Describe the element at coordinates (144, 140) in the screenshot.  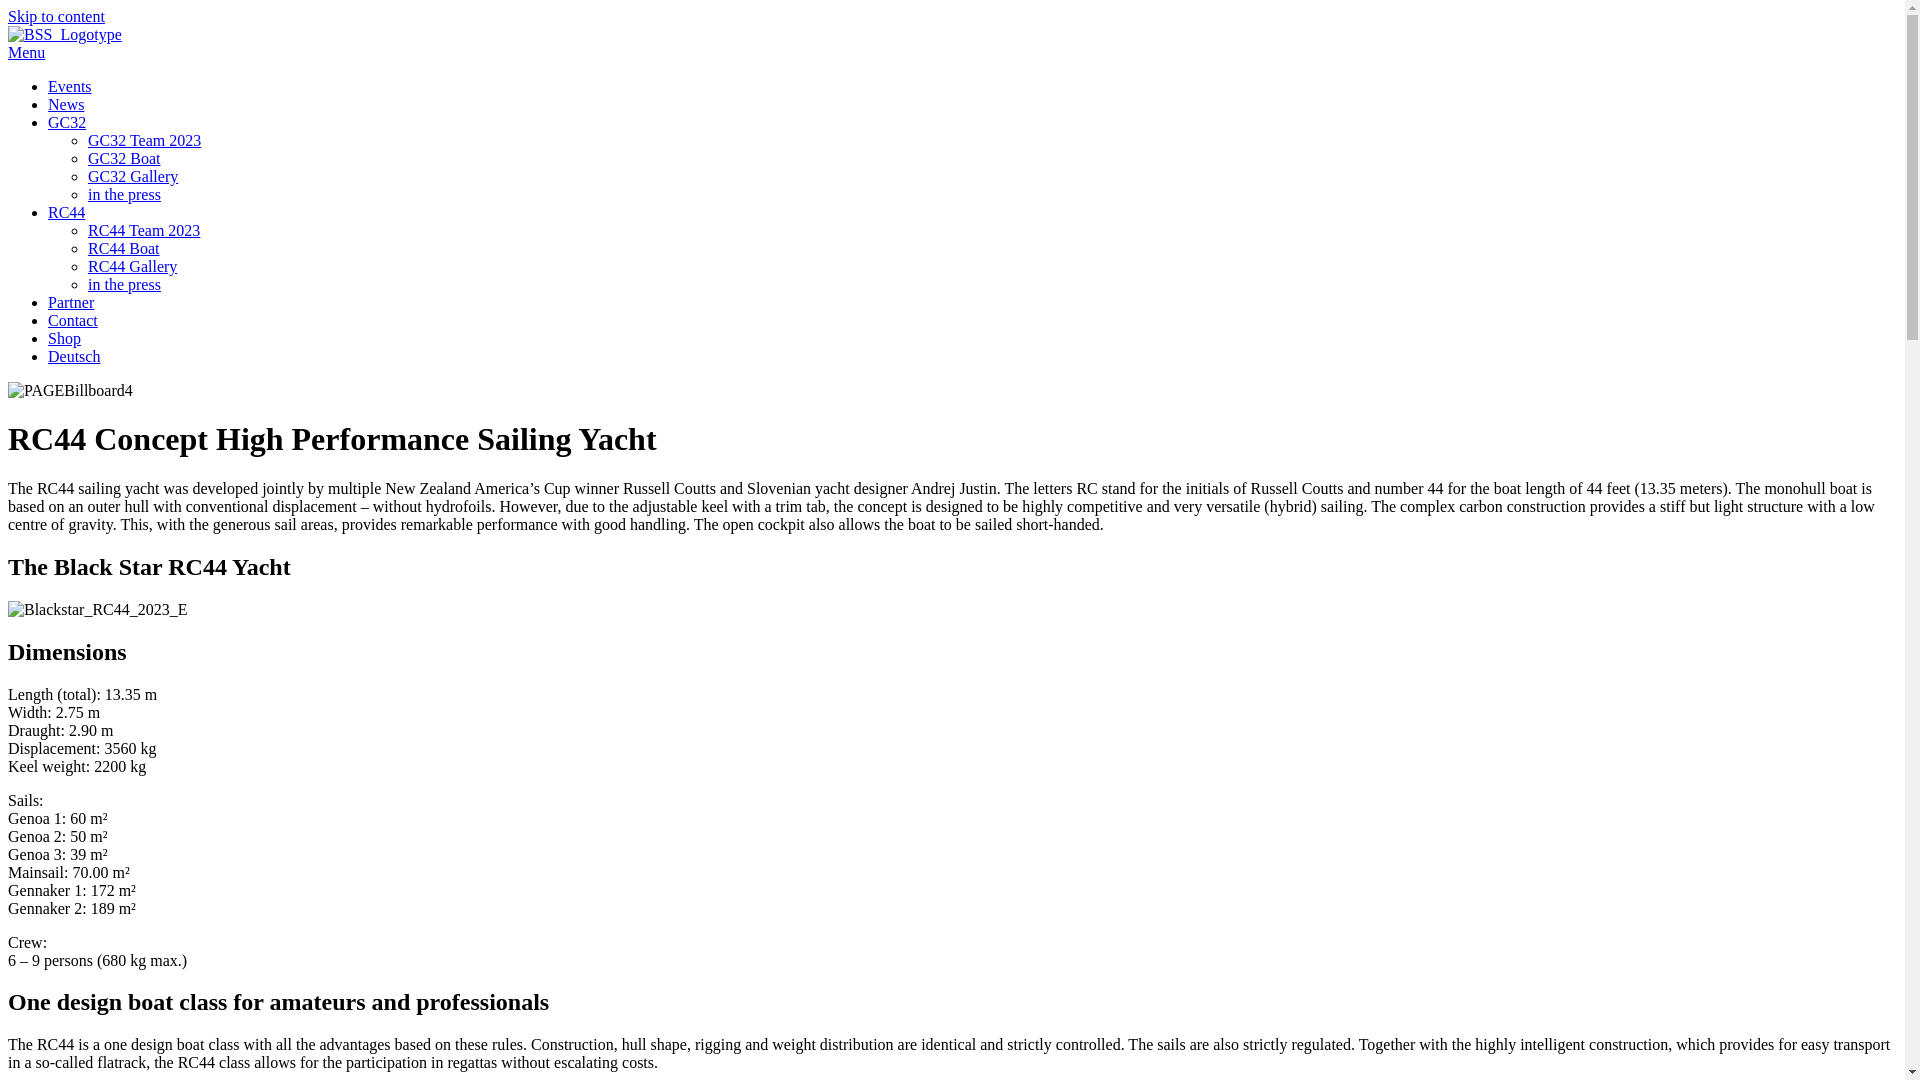
I see `GC32 Team 2023` at that location.